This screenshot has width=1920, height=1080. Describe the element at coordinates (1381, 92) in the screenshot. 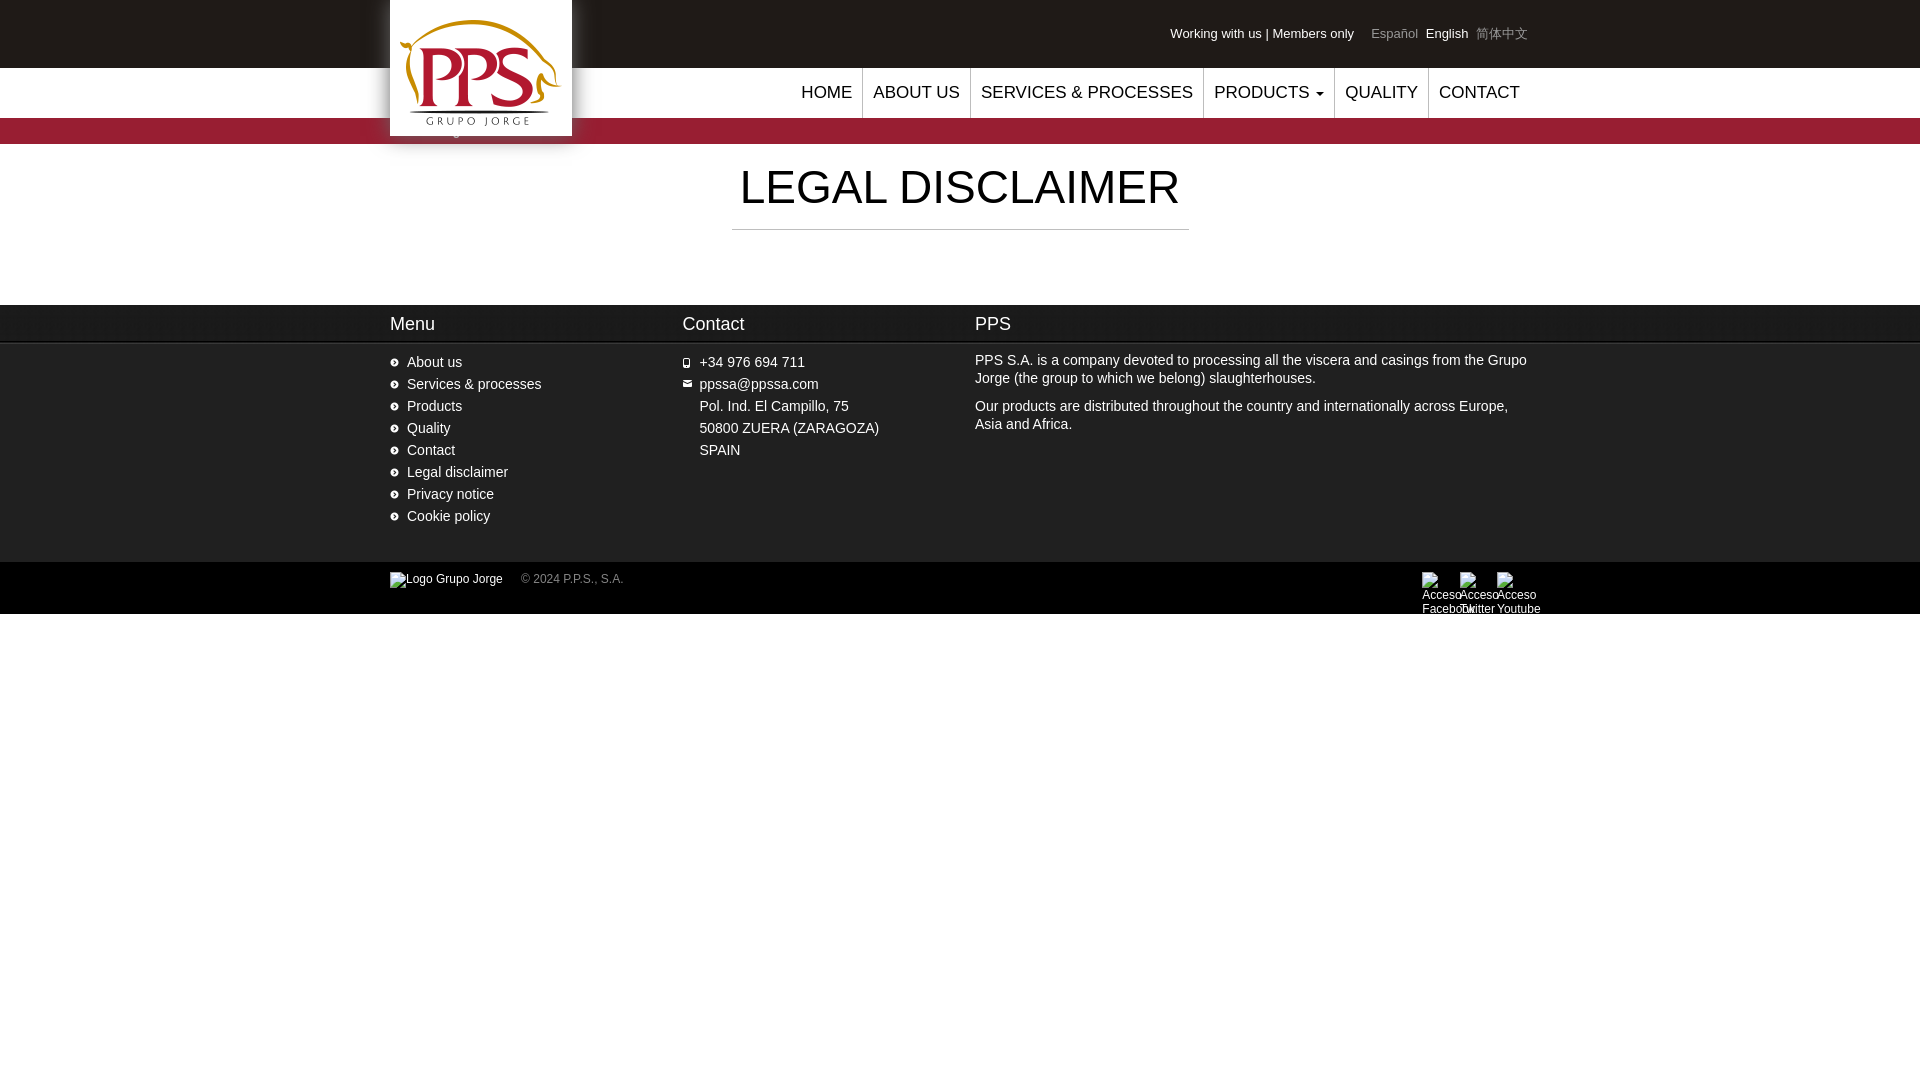

I see `QUALITY` at that location.